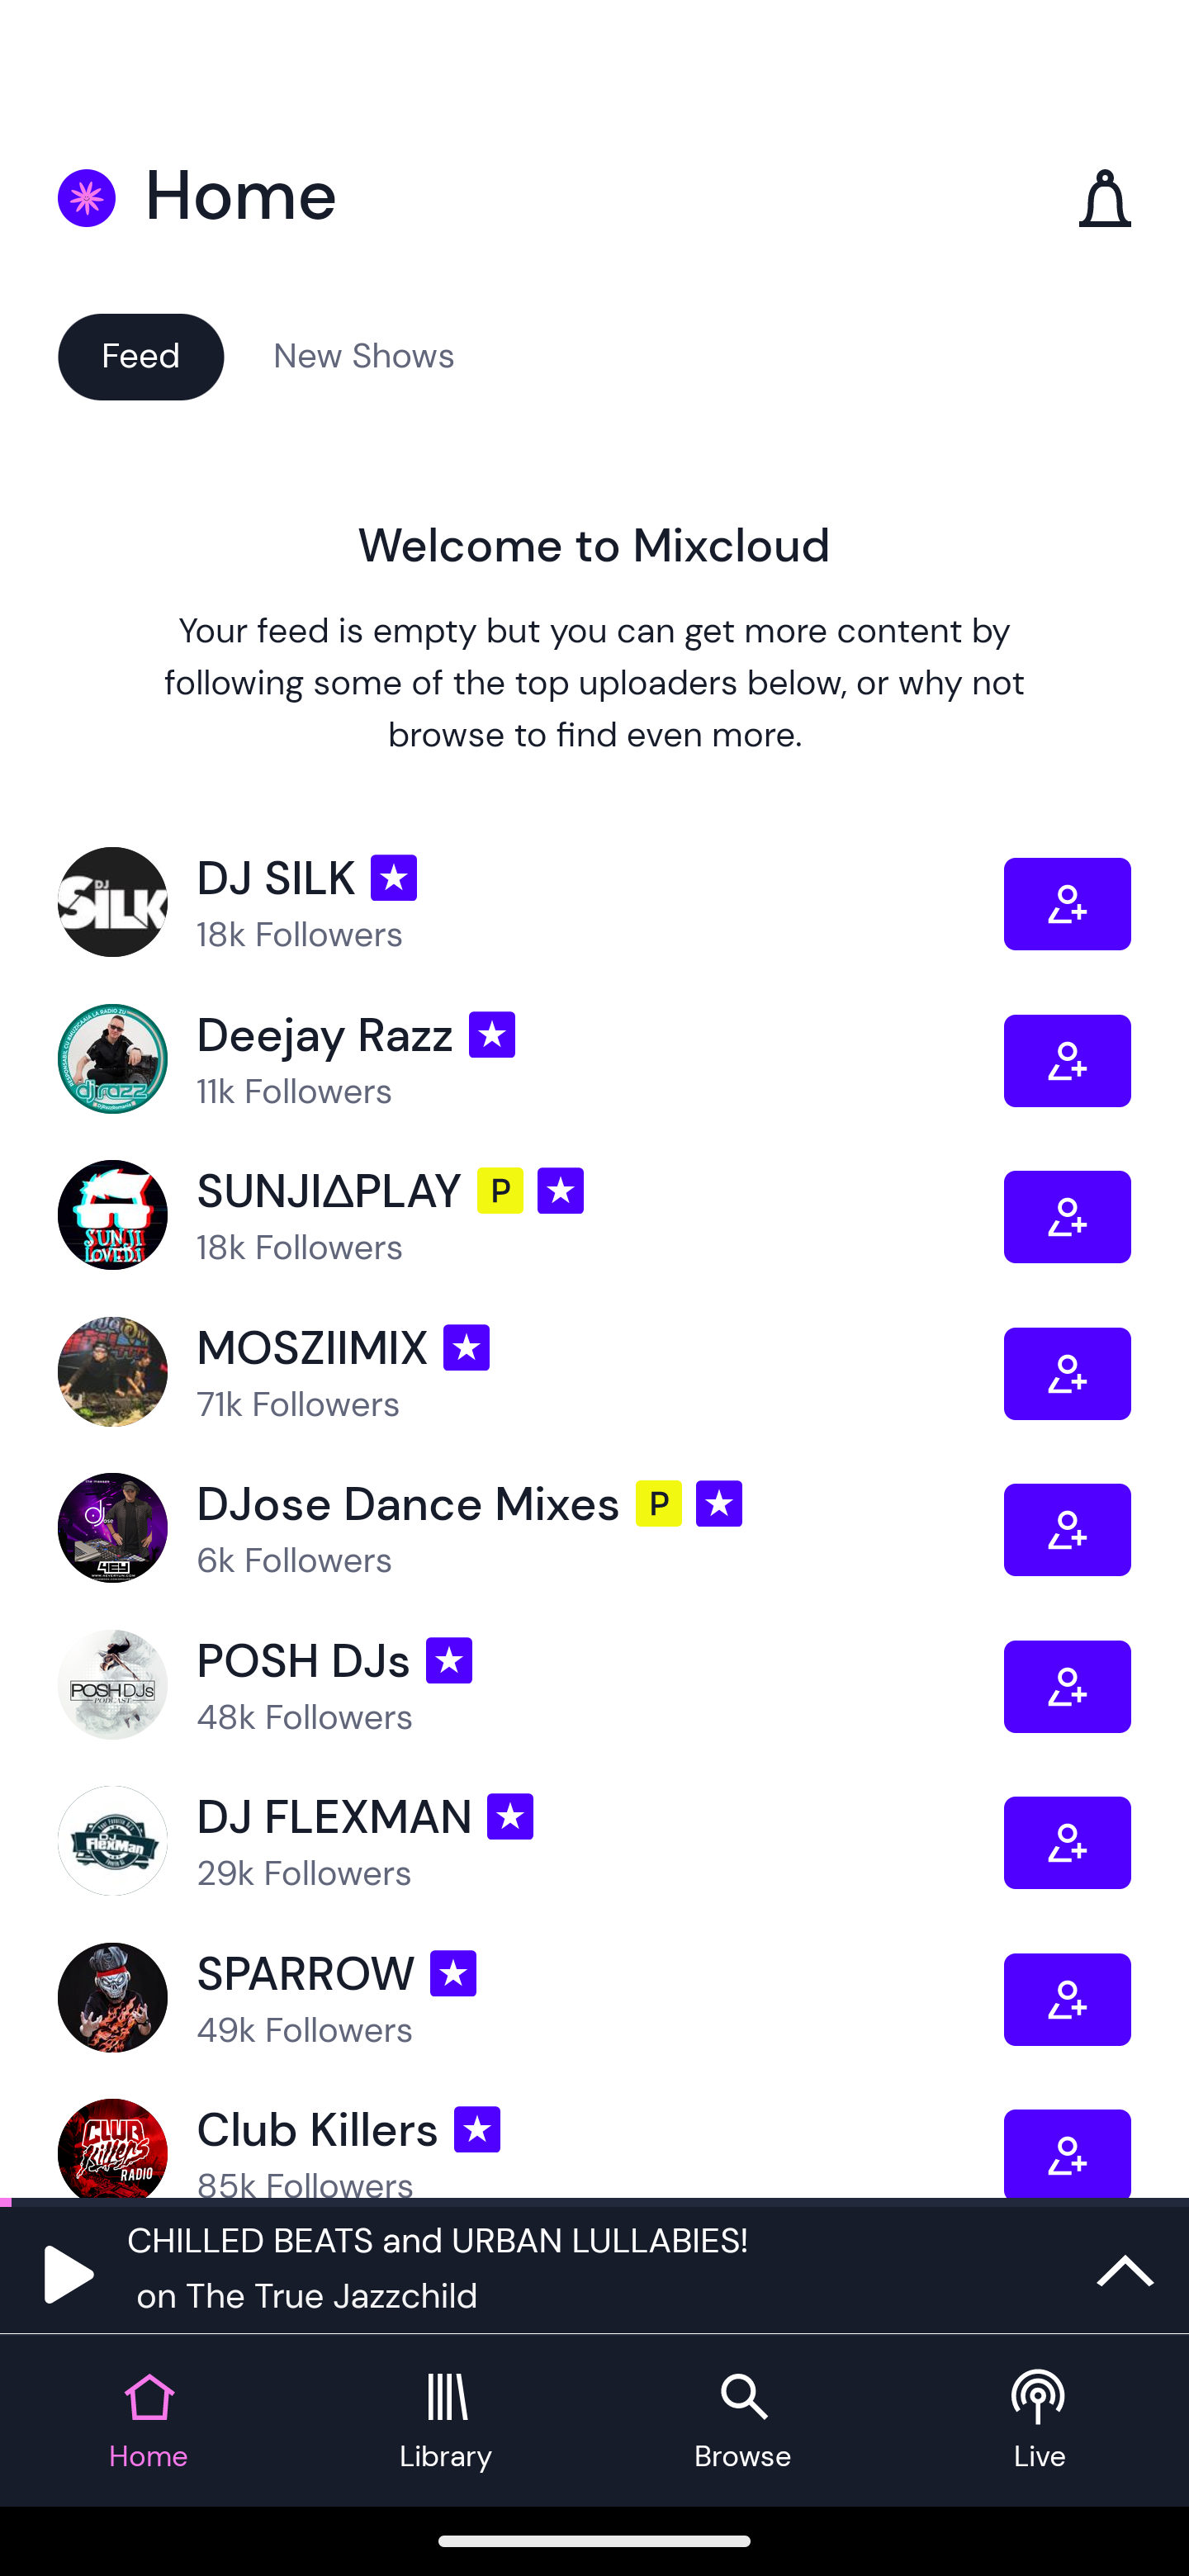 The width and height of the screenshot is (1189, 2576). What do you see at coordinates (530, 1372) in the screenshot?
I see `MOSZIIMIX, 71k Followers MOSZIIMIX 71k Followers` at bounding box center [530, 1372].